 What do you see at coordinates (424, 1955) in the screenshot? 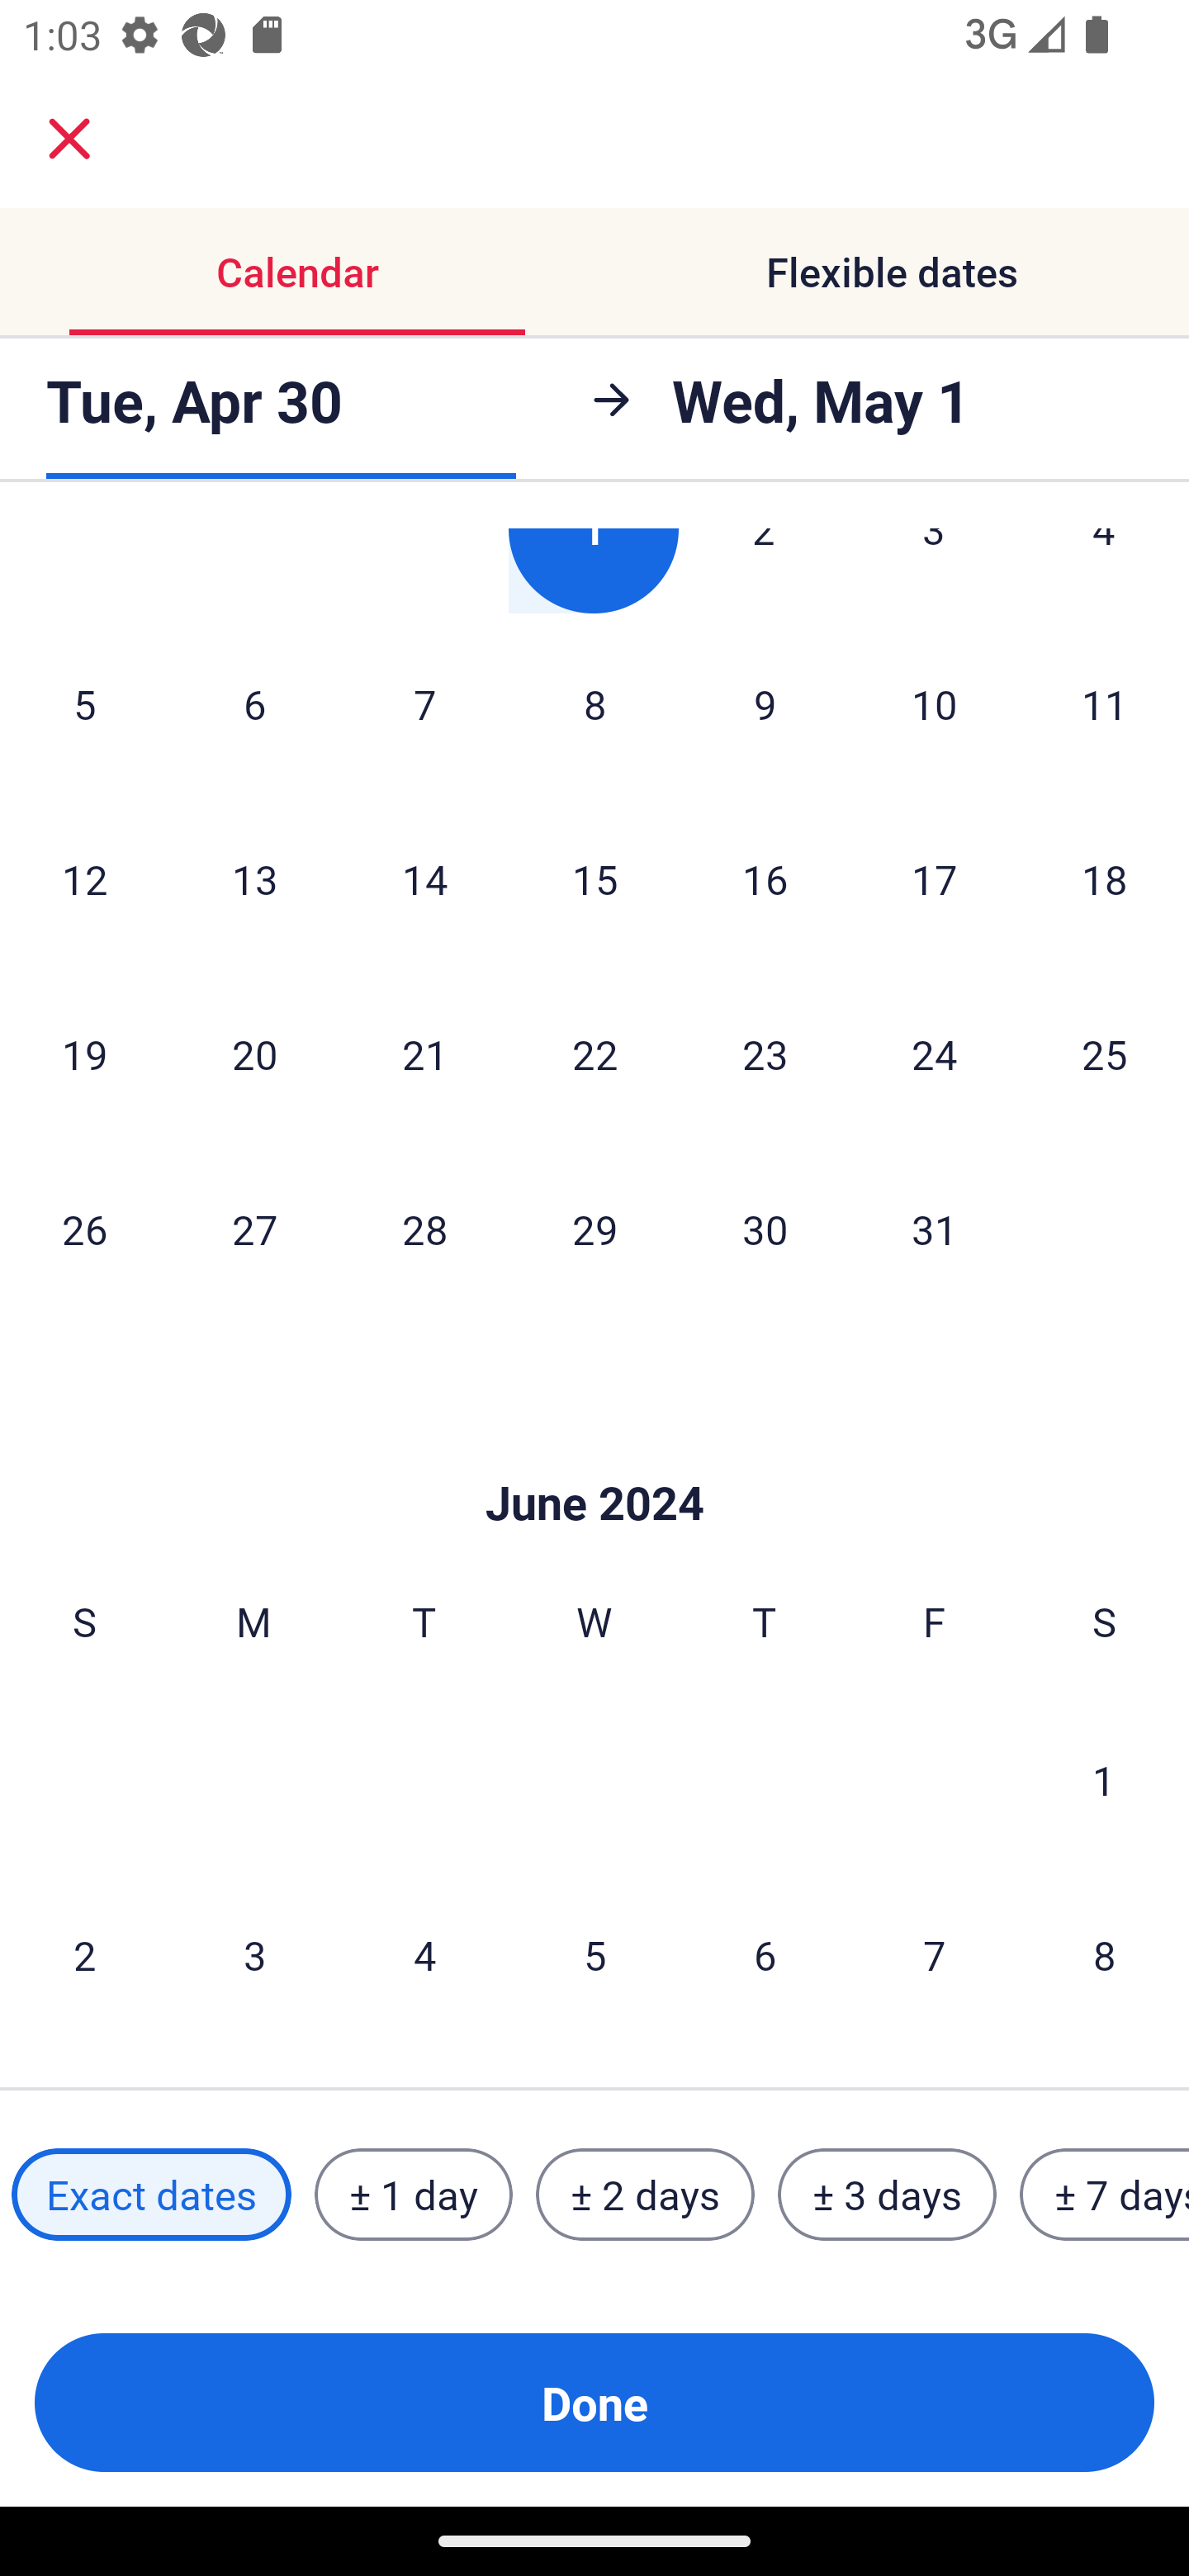
I see `4 Tuesday, June 4, 2024` at bounding box center [424, 1955].